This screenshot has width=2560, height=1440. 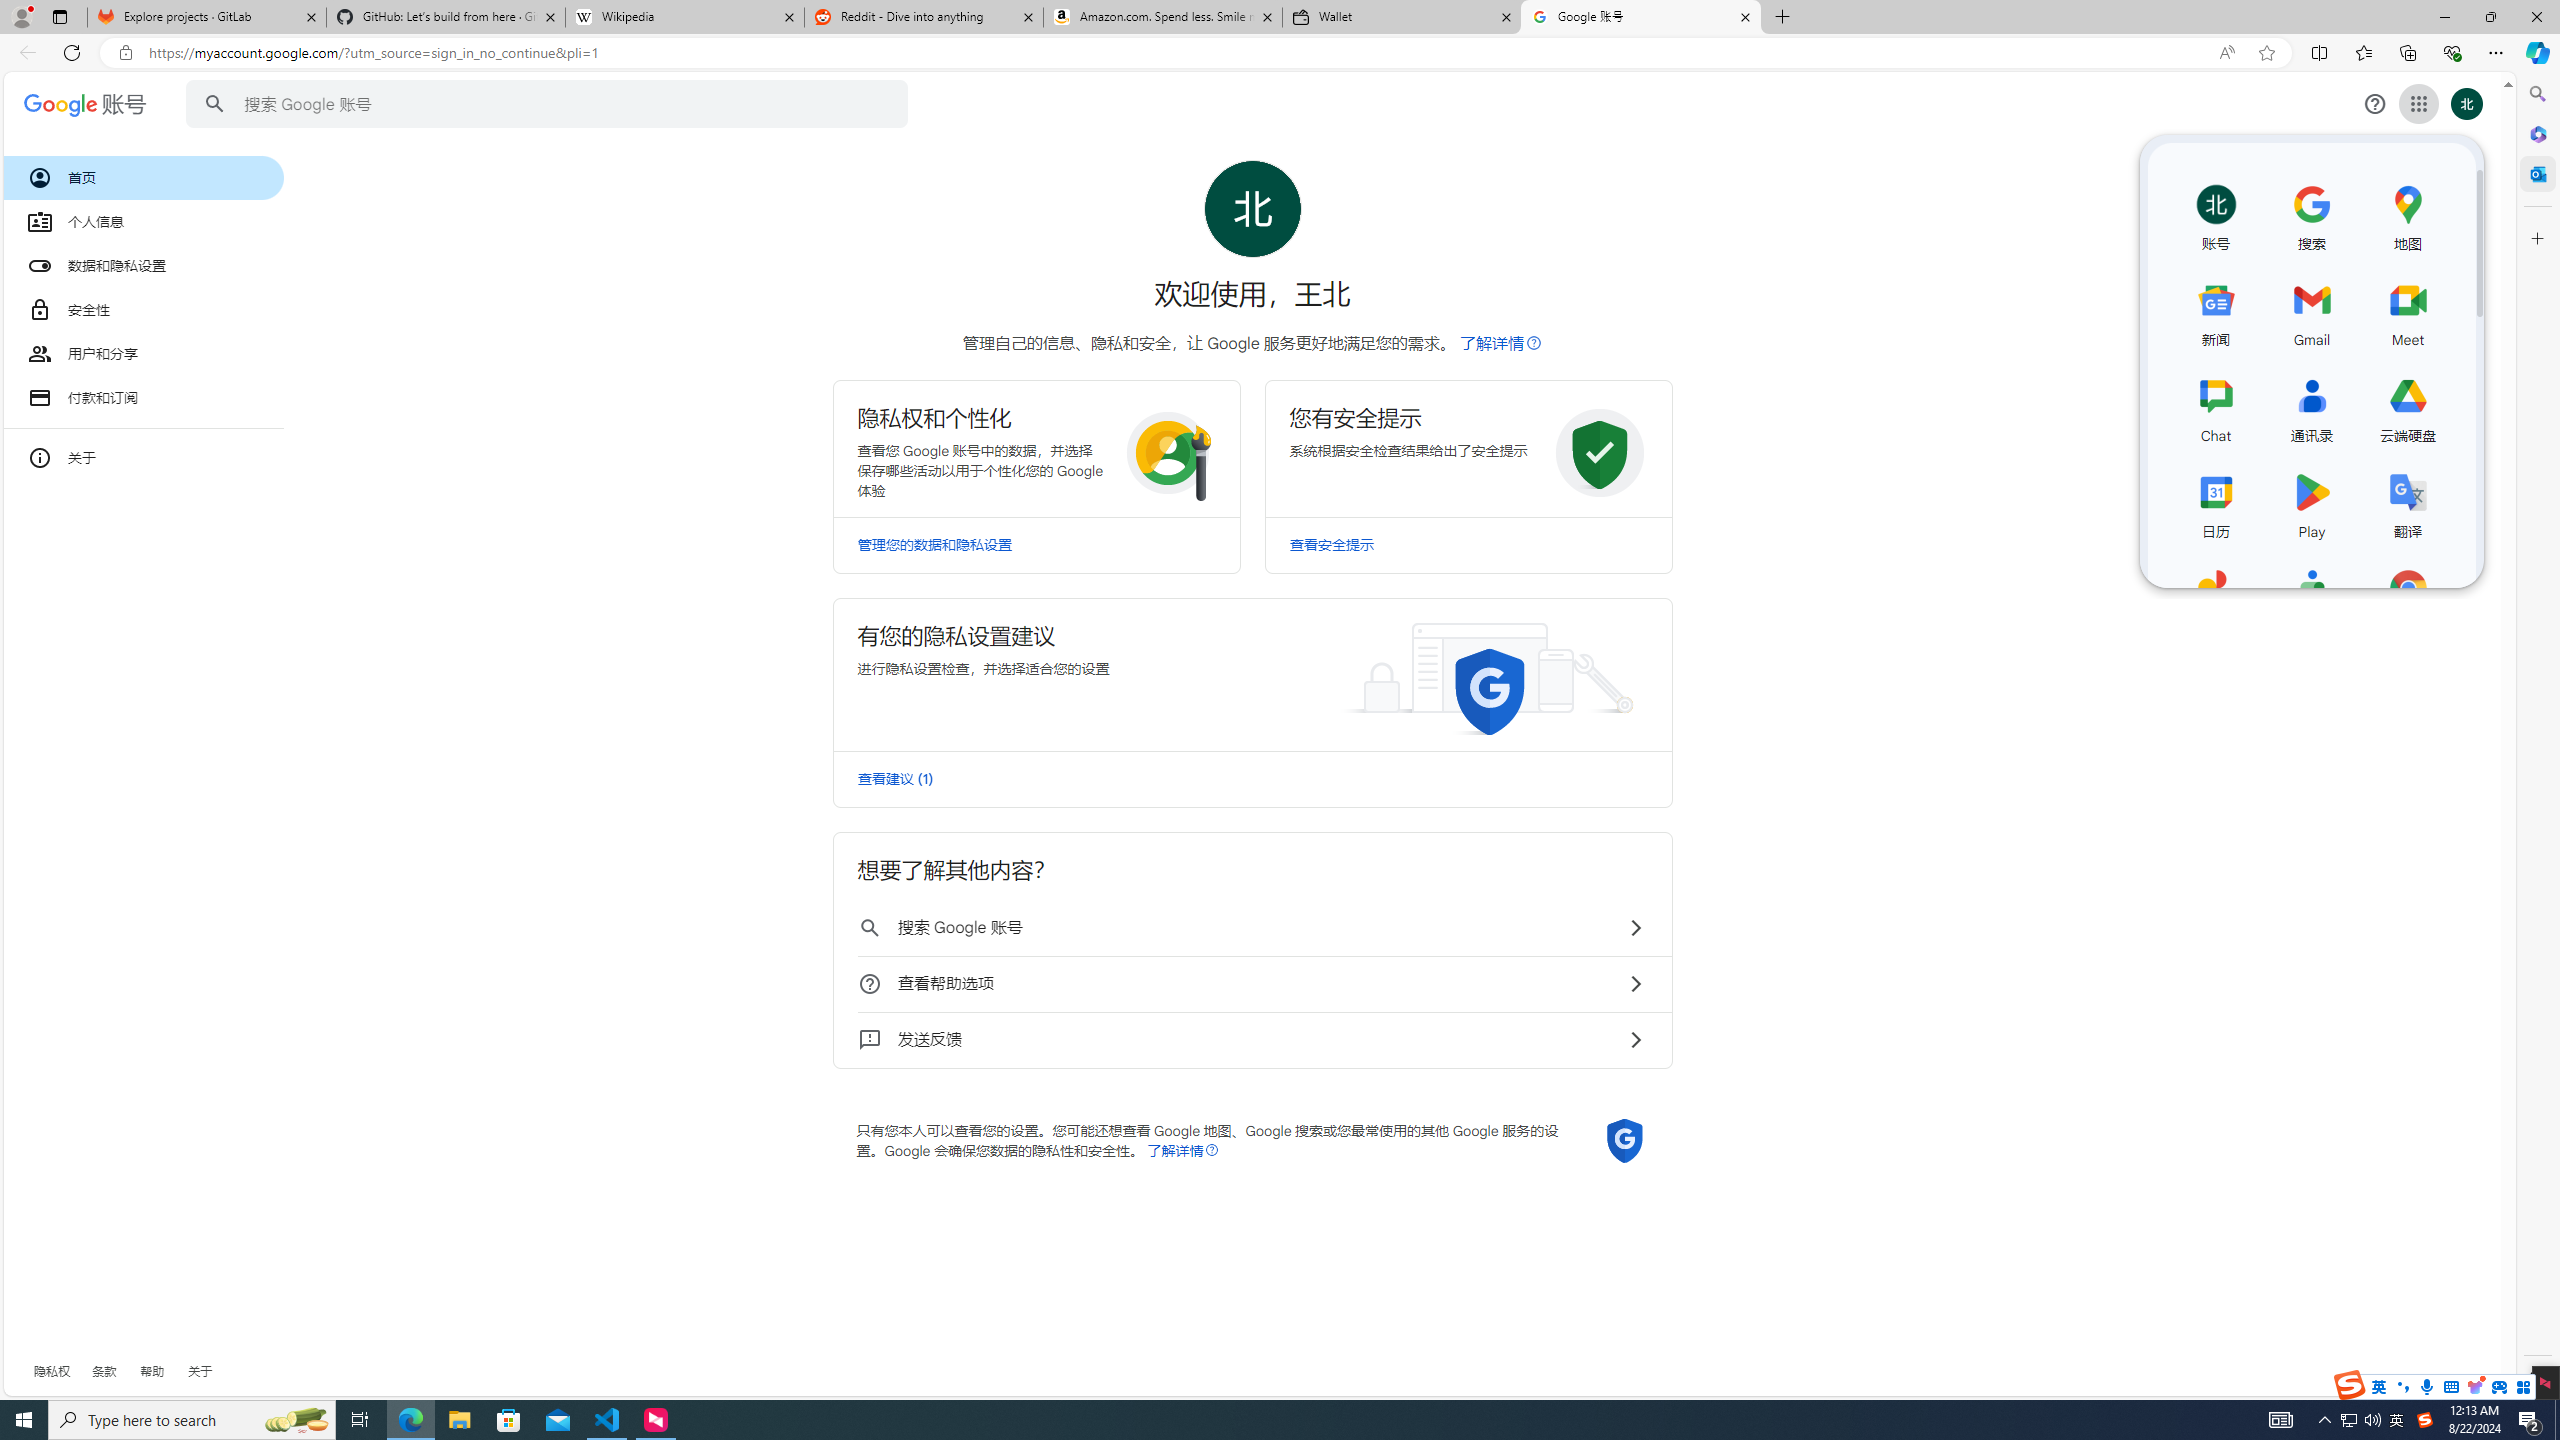 What do you see at coordinates (2408, 310) in the screenshot?
I see `Meet` at bounding box center [2408, 310].